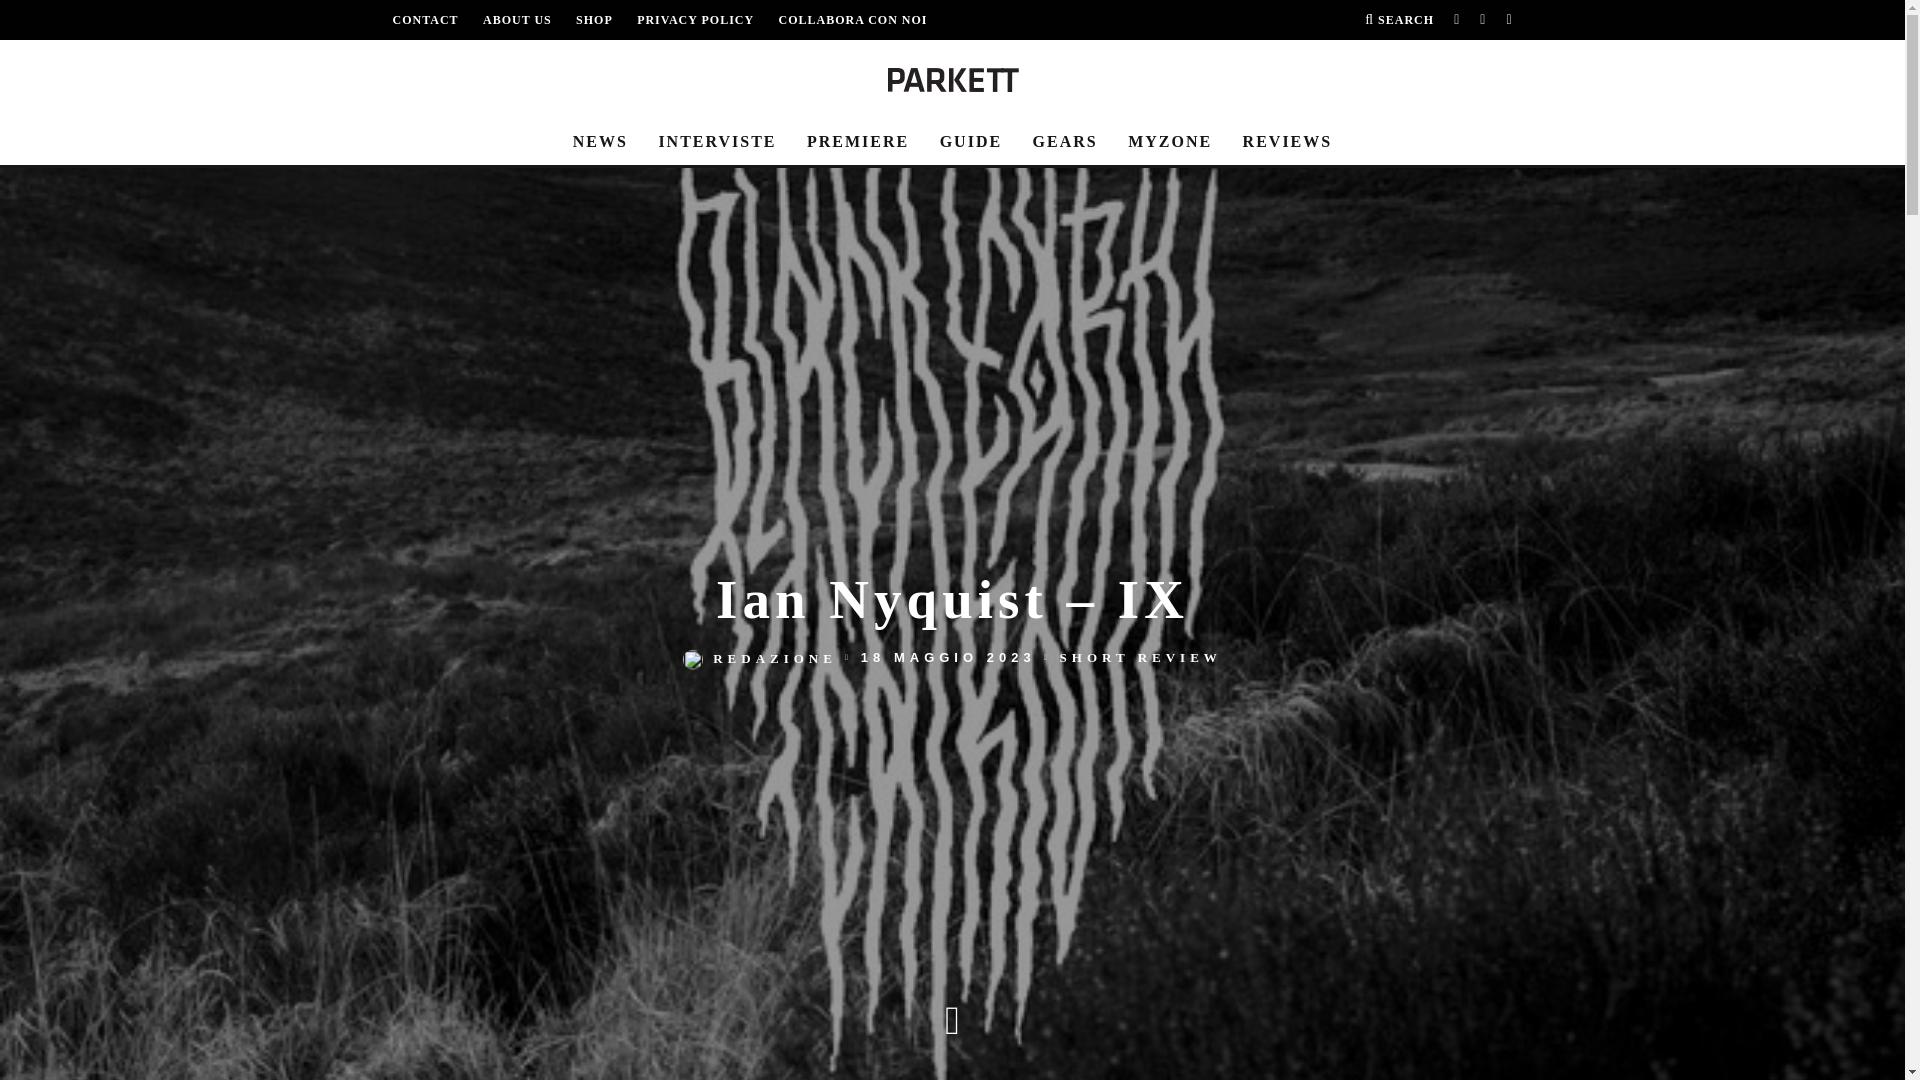 The image size is (1920, 1080). Describe the element at coordinates (696, 20) in the screenshot. I see `PRIVACY POLICY` at that location.